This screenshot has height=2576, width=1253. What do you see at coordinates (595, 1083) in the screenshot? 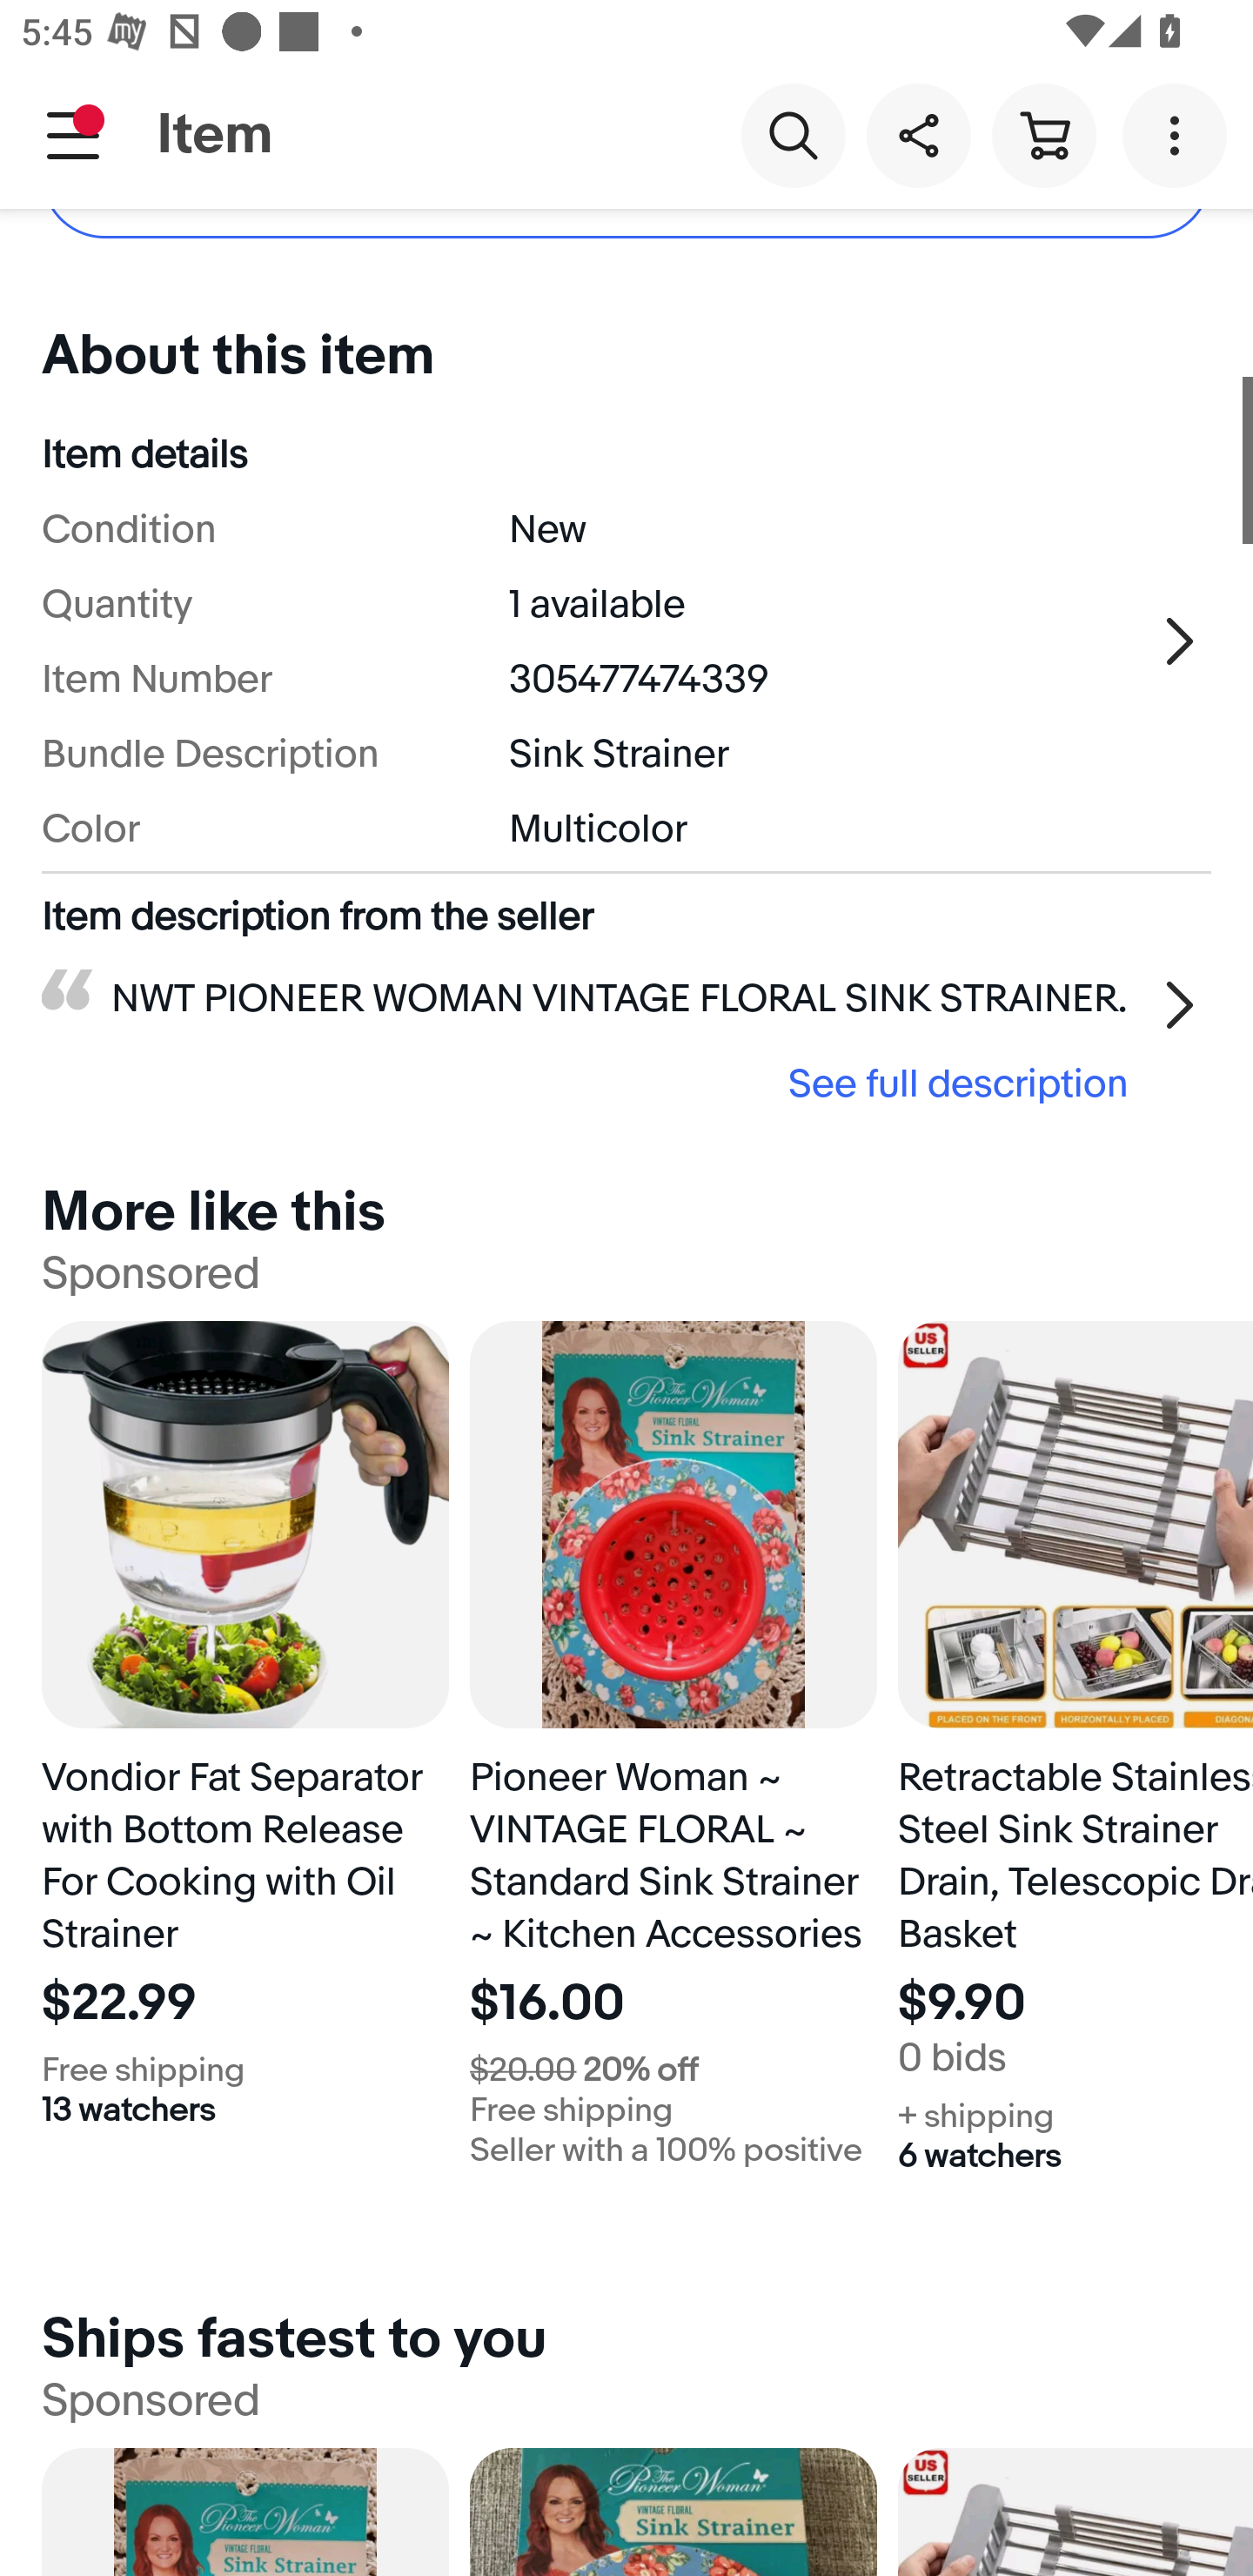
I see `See full description` at bounding box center [595, 1083].